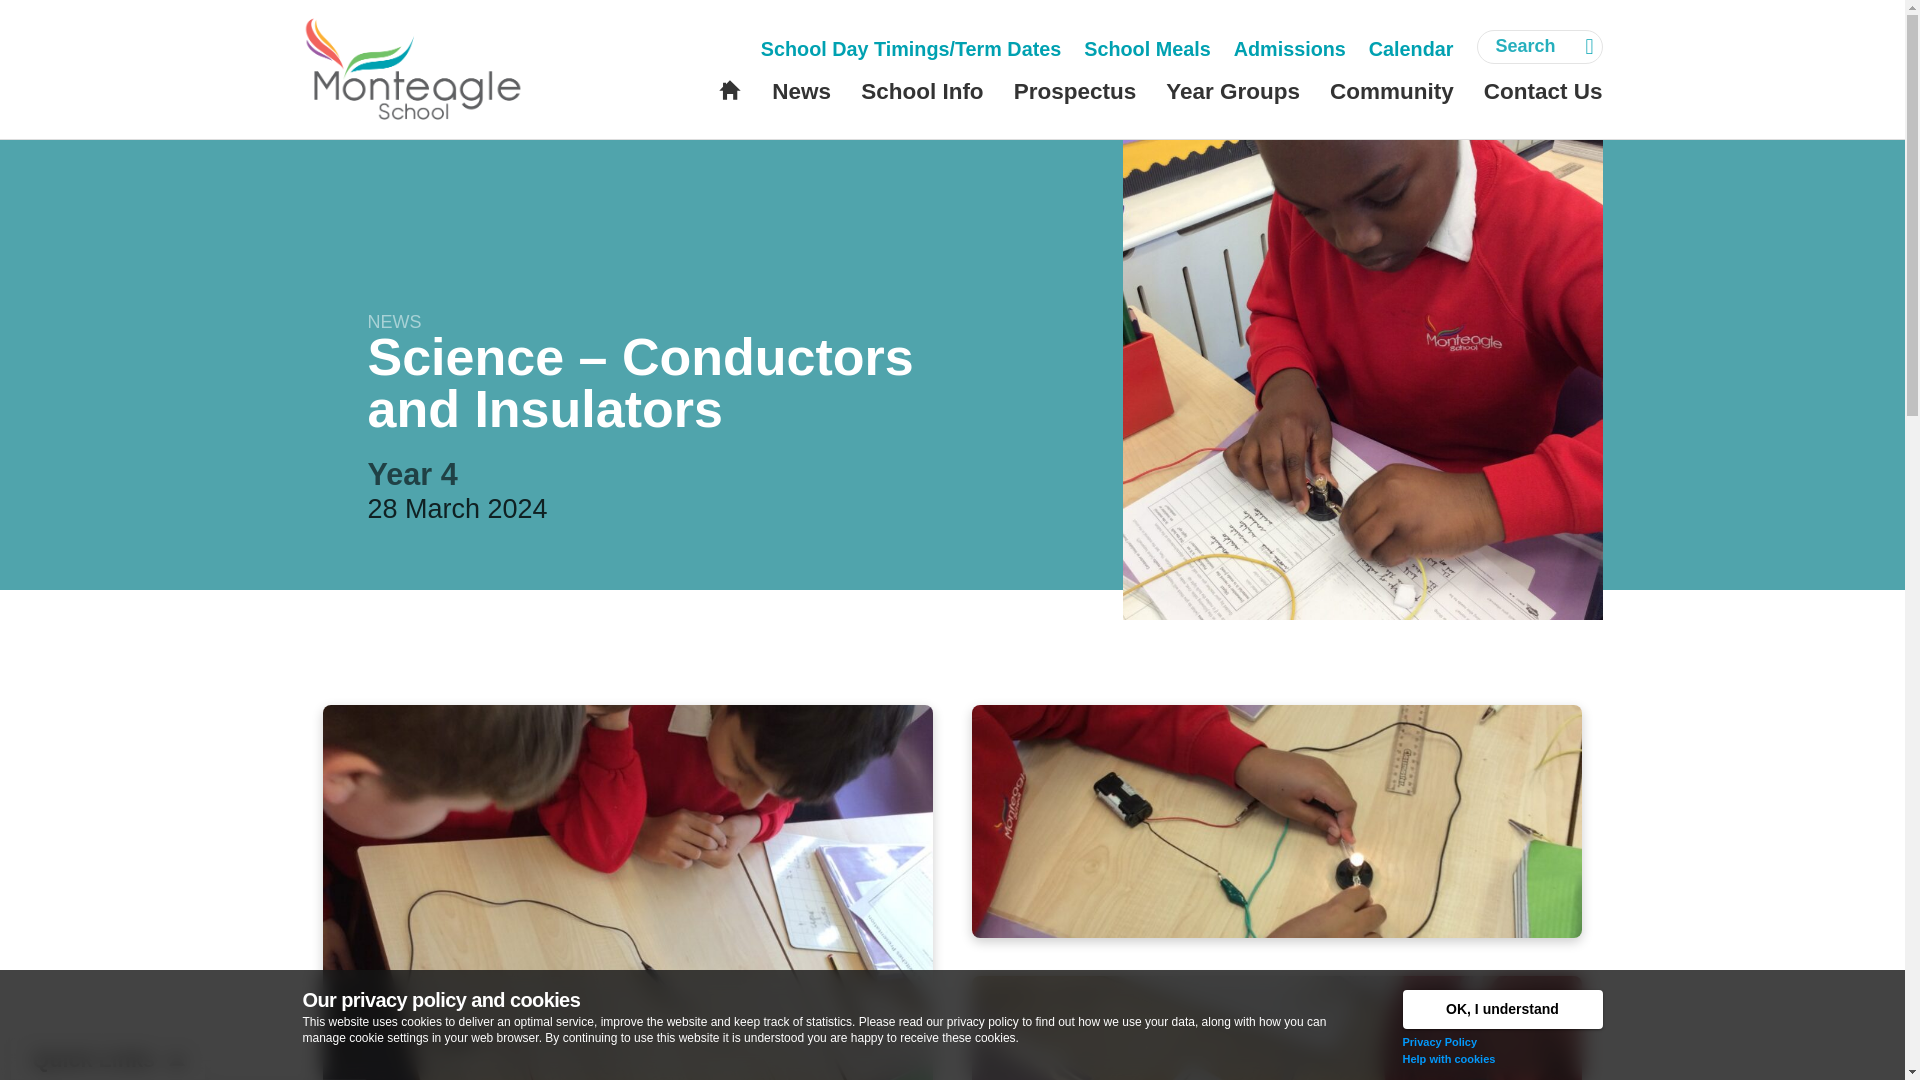  Describe the element at coordinates (1232, 92) in the screenshot. I see `Year Groups` at that location.